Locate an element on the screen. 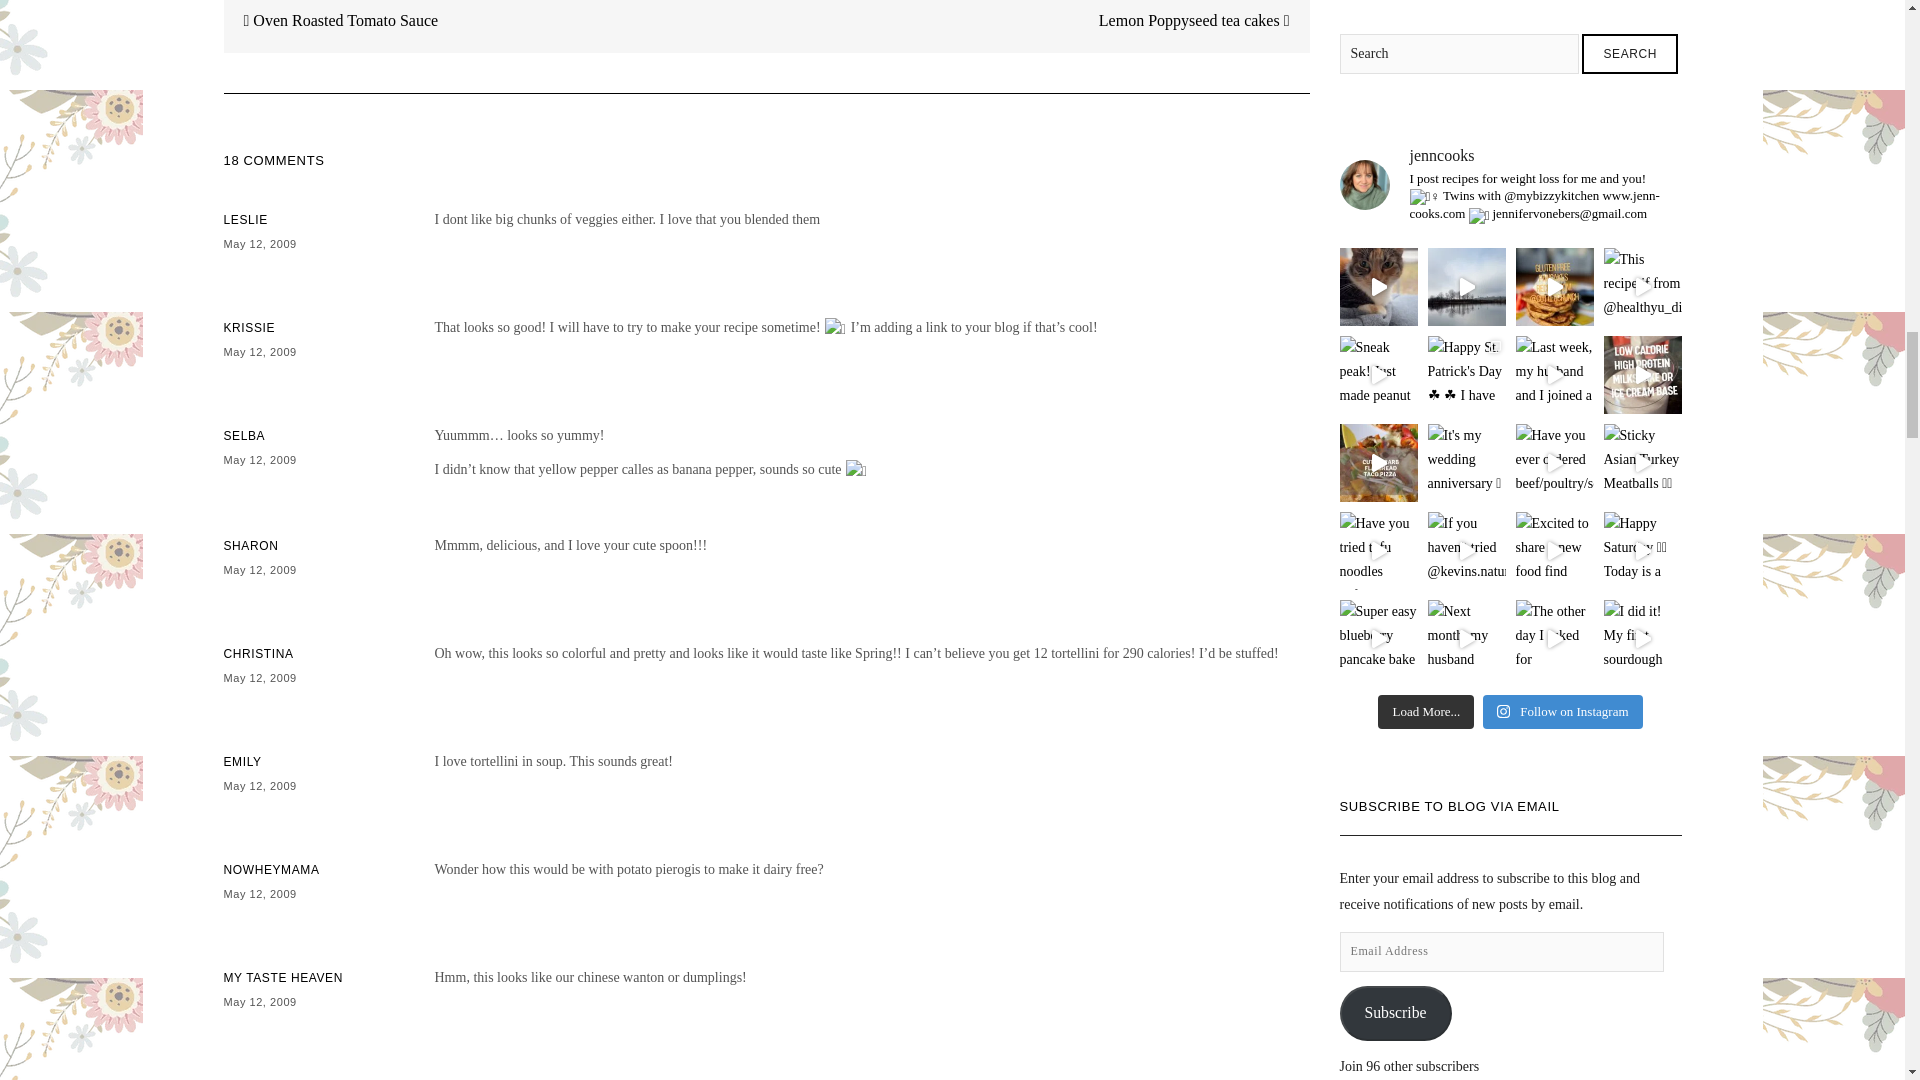 The height and width of the screenshot is (1080, 1920). Lemon Poppyseed tea cakes is located at coordinates (1204, 26).